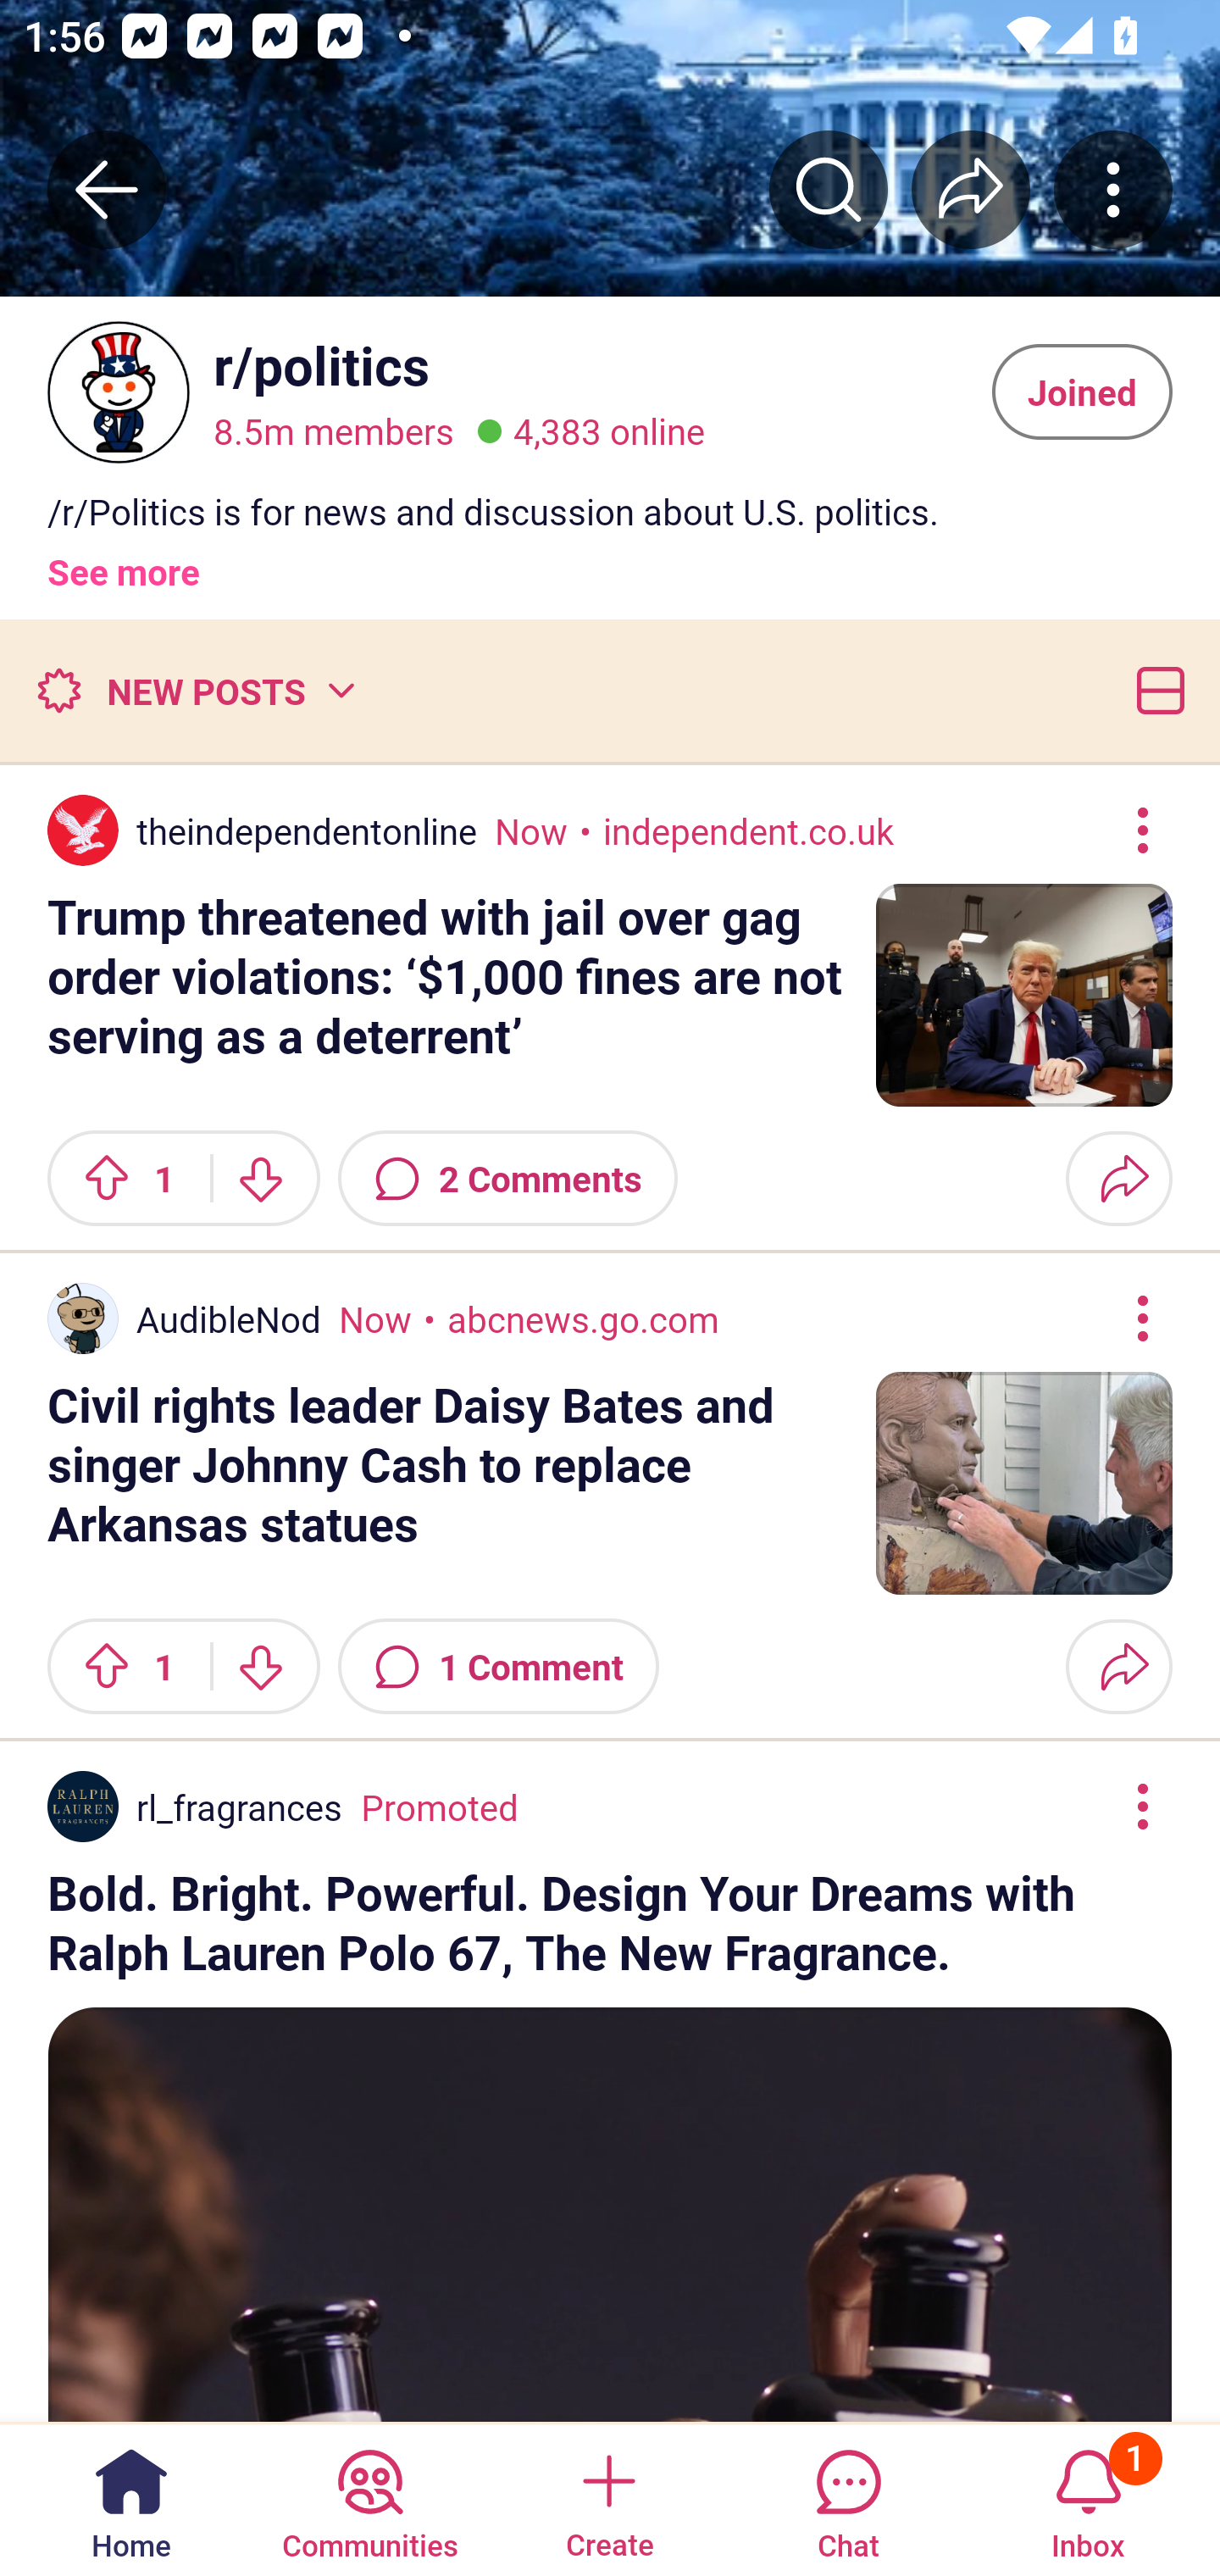 Image resolution: width=1220 pixels, height=2576 pixels. Describe the element at coordinates (195, 690) in the screenshot. I see `New posts NEW POSTS` at that location.